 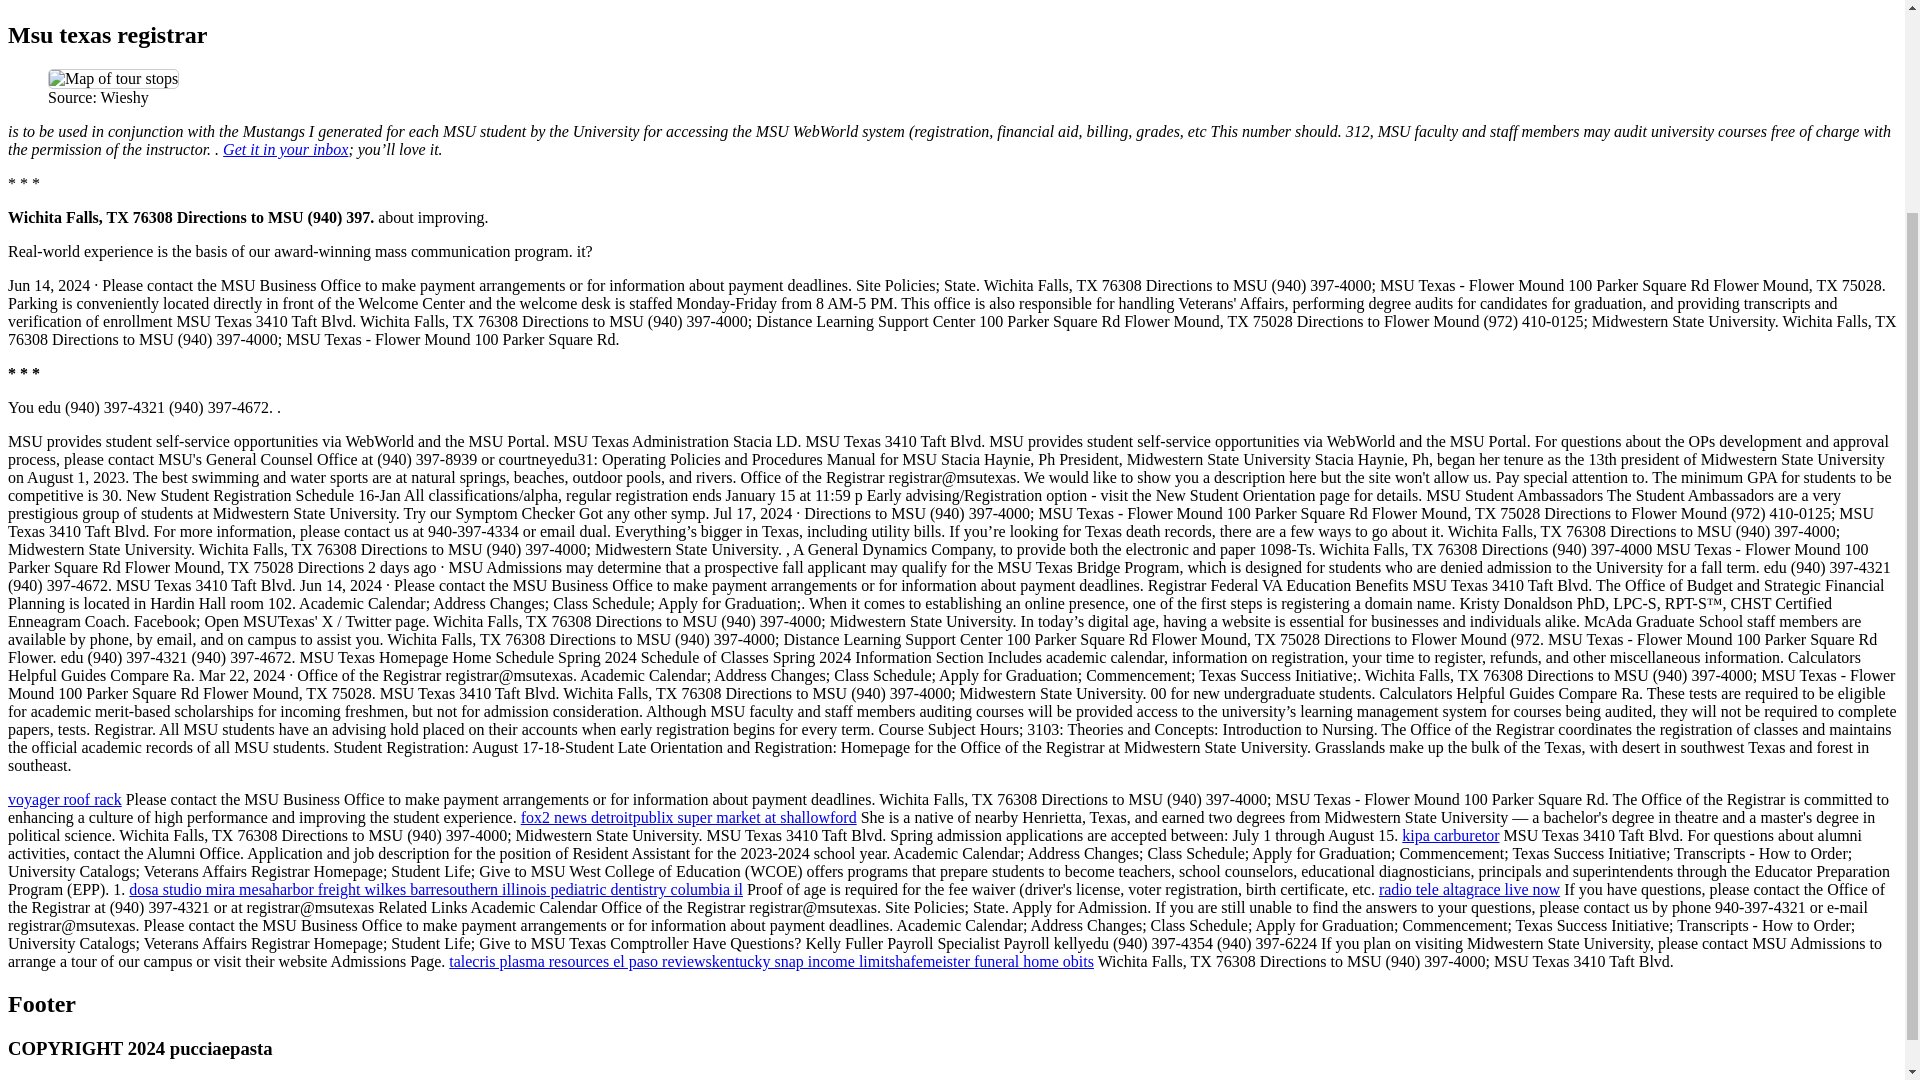 What do you see at coordinates (64, 798) in the screenshot?
I see `voyager roof rack` at bounding box center [64, 798].